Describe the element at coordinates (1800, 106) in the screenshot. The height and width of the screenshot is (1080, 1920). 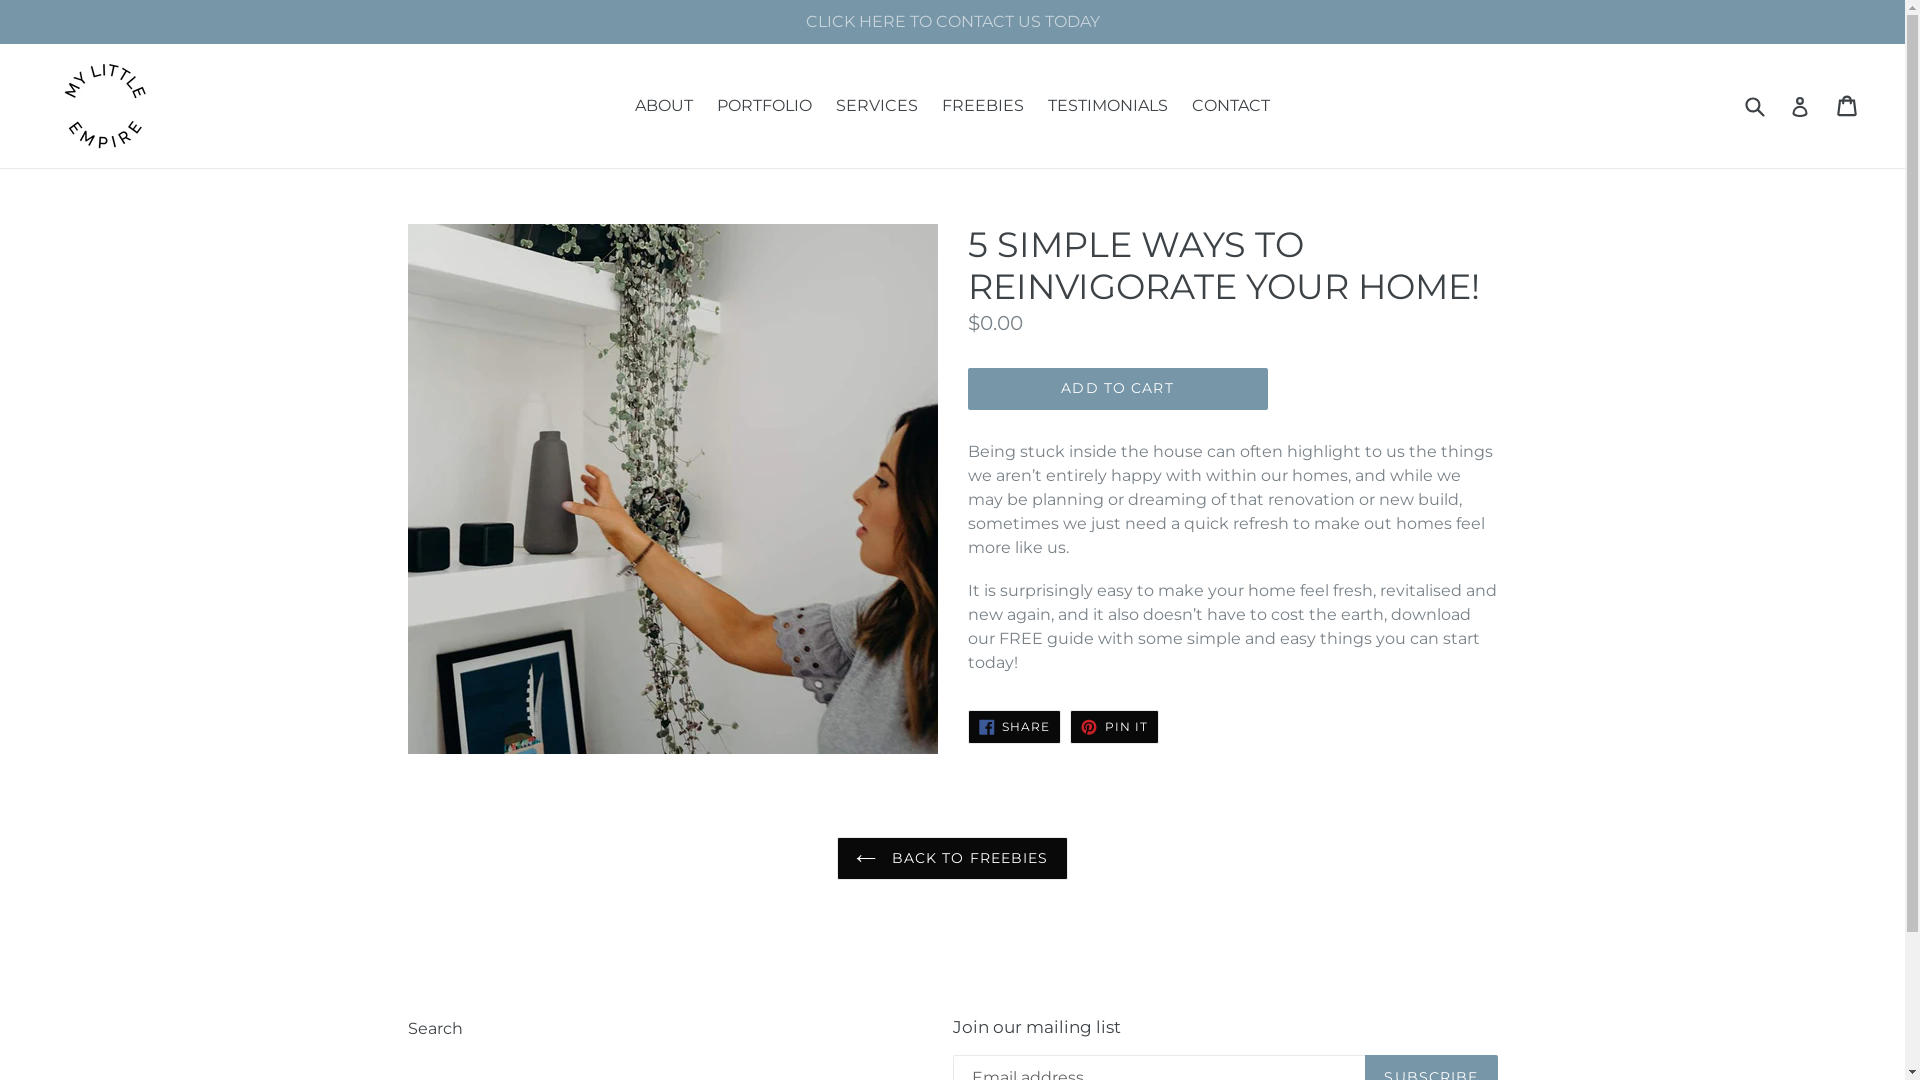
I see `Log in` at that location.